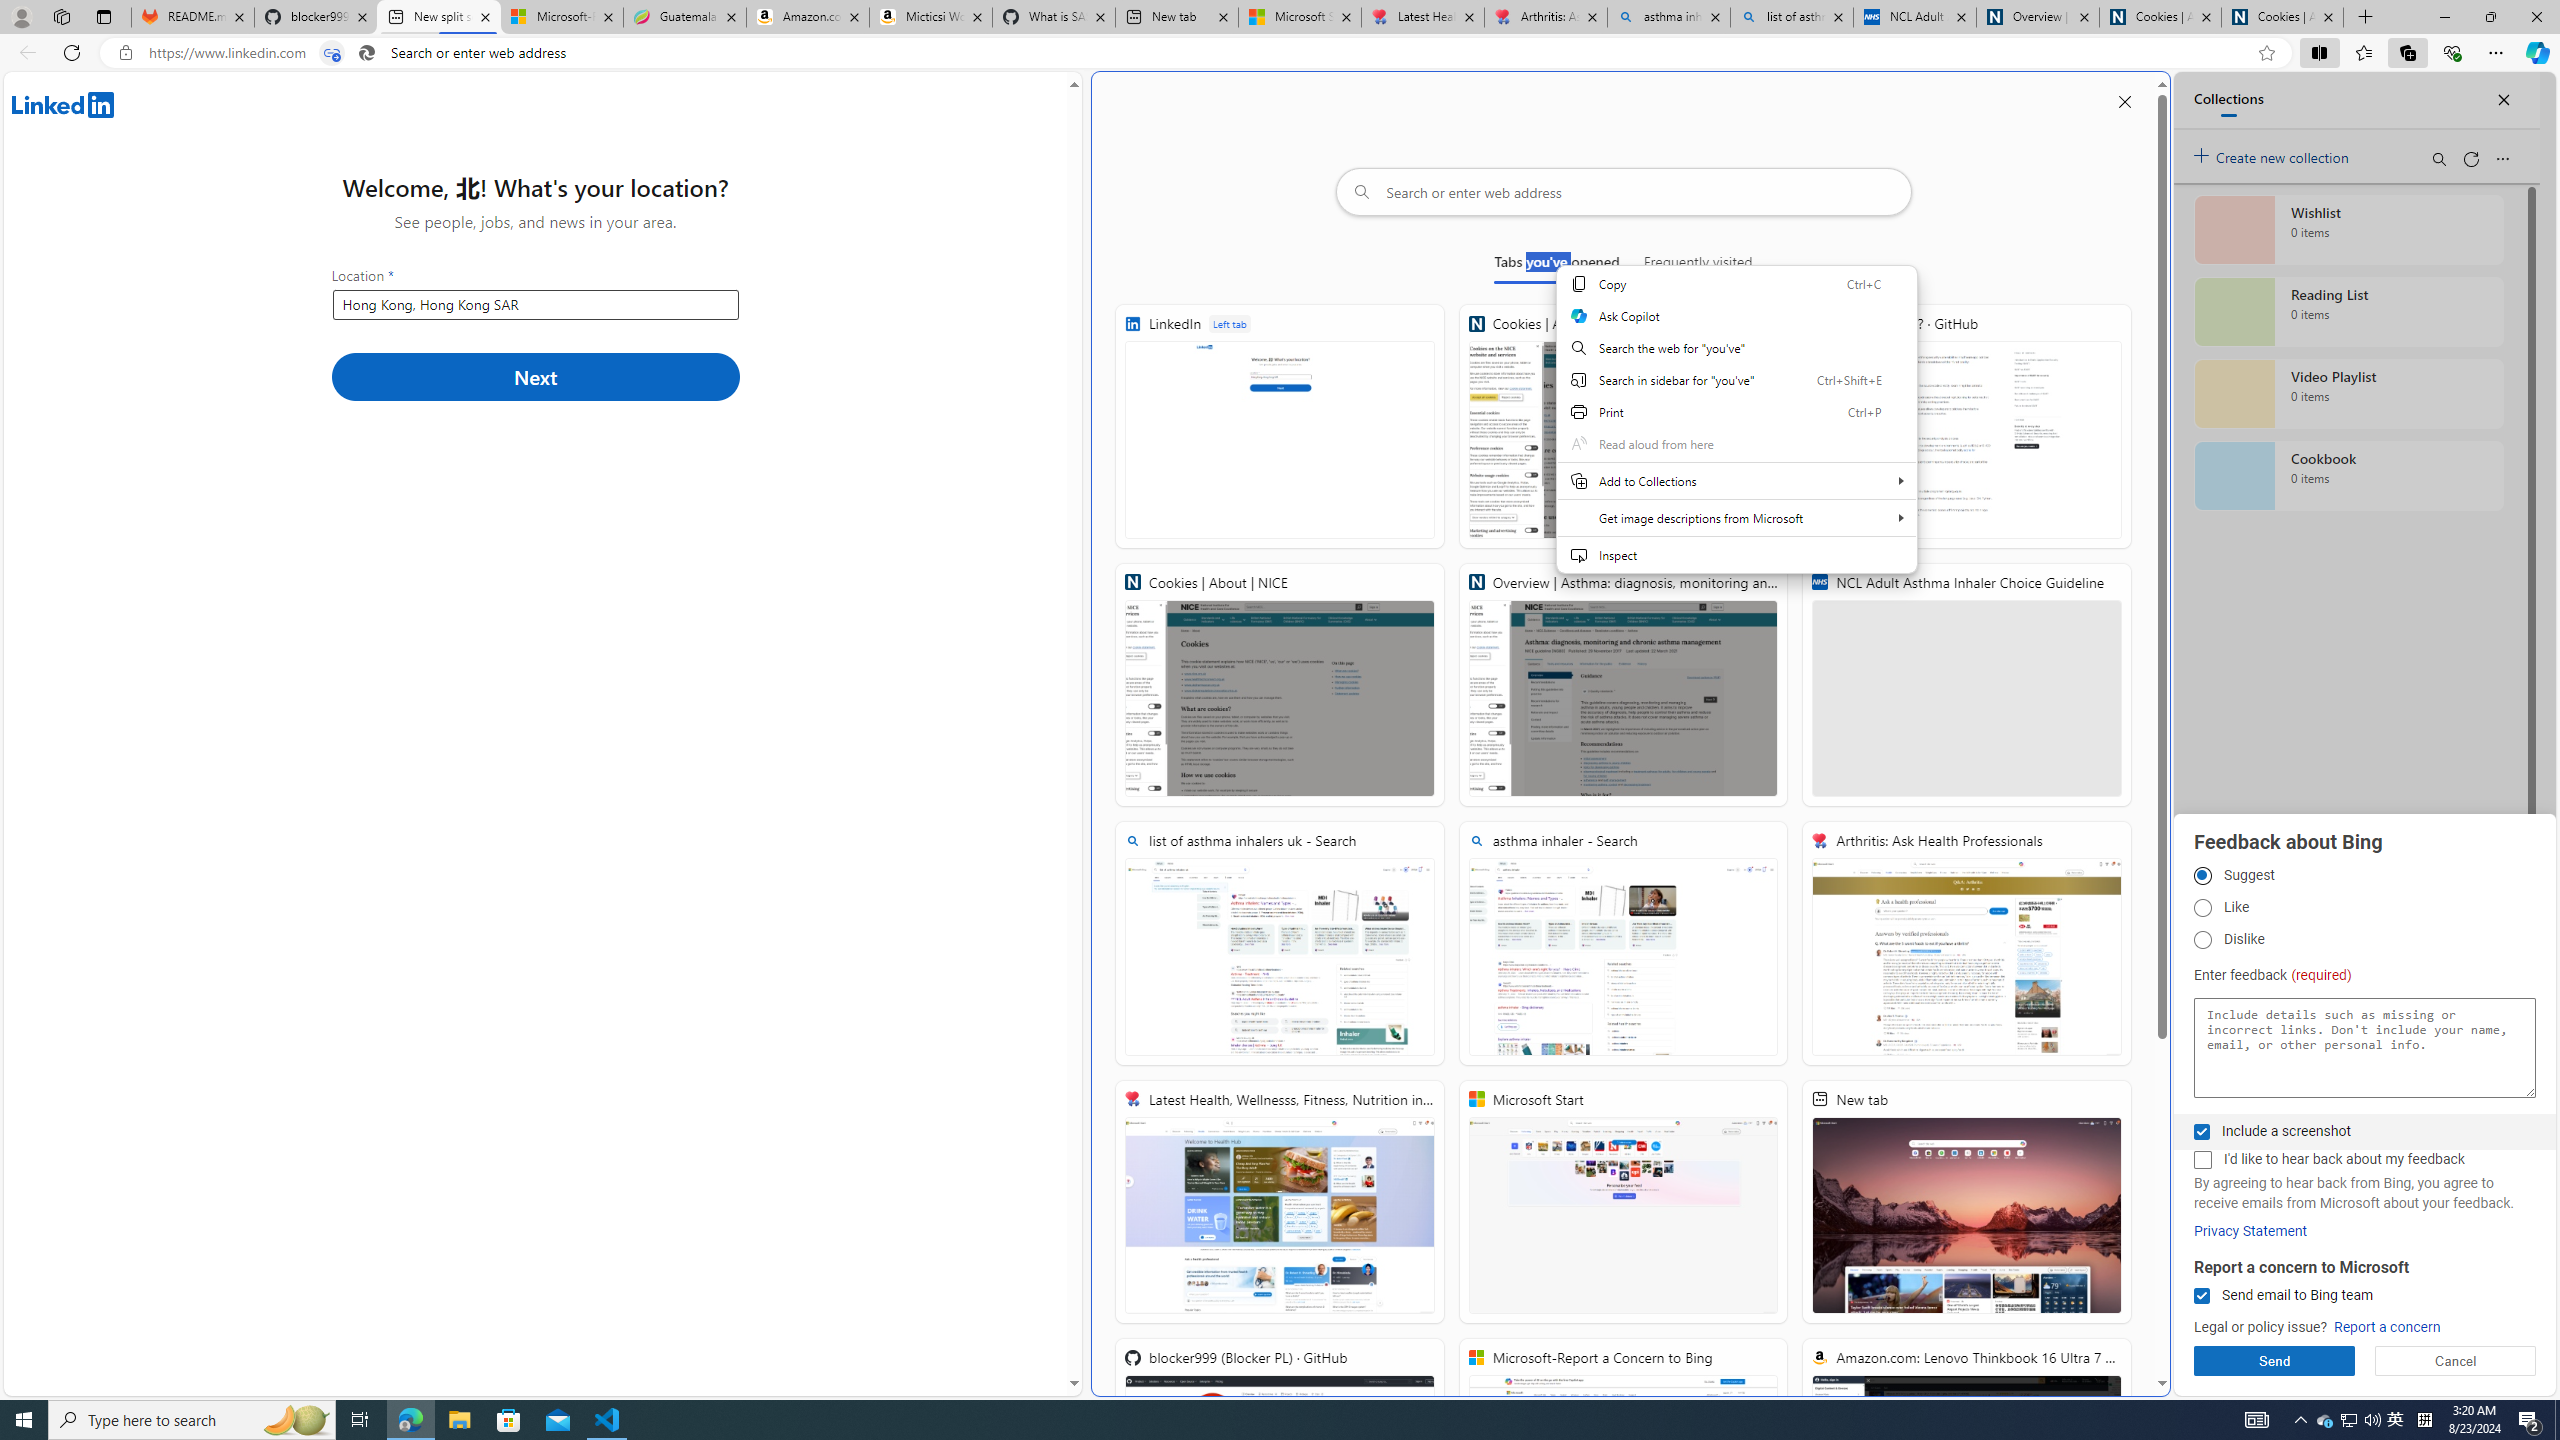  I want to click on Tabs you've opened, so click(1558, 266).